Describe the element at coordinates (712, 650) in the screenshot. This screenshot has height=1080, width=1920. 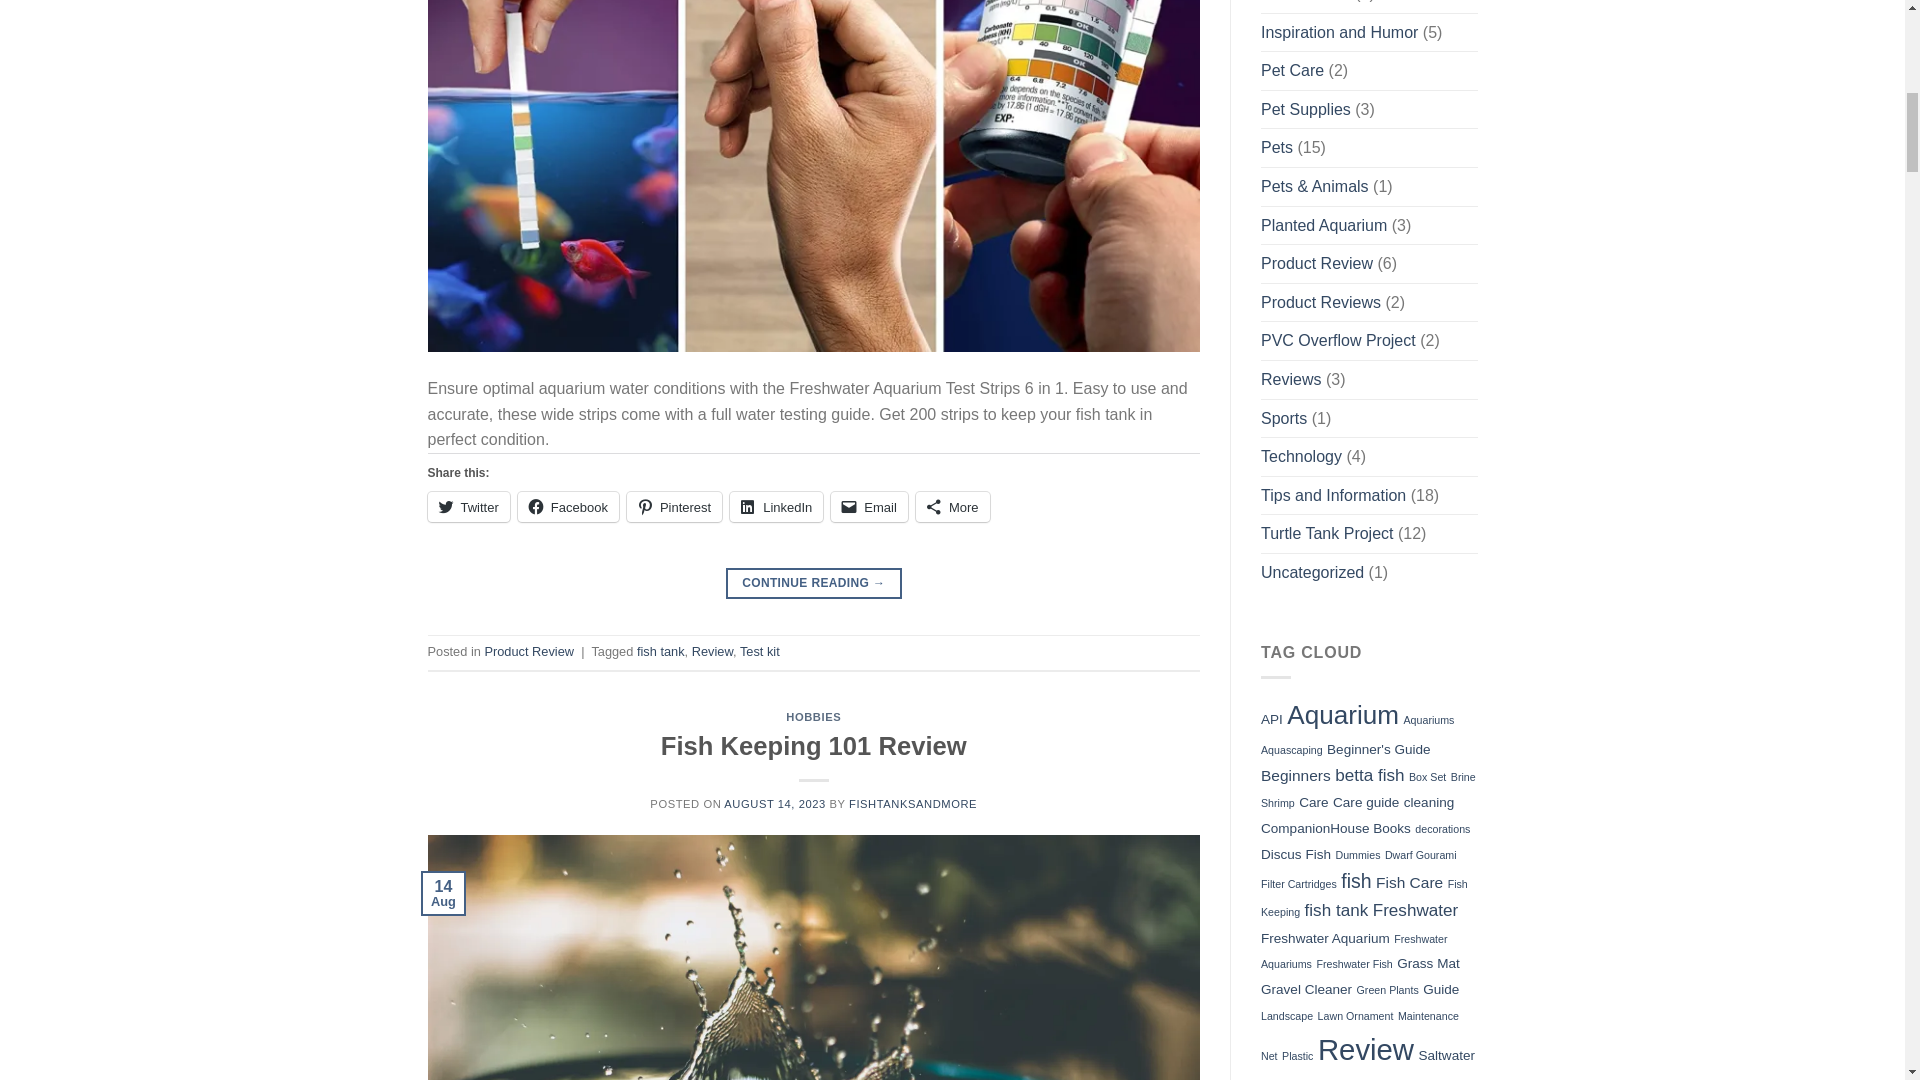
I see `Review` at that location.